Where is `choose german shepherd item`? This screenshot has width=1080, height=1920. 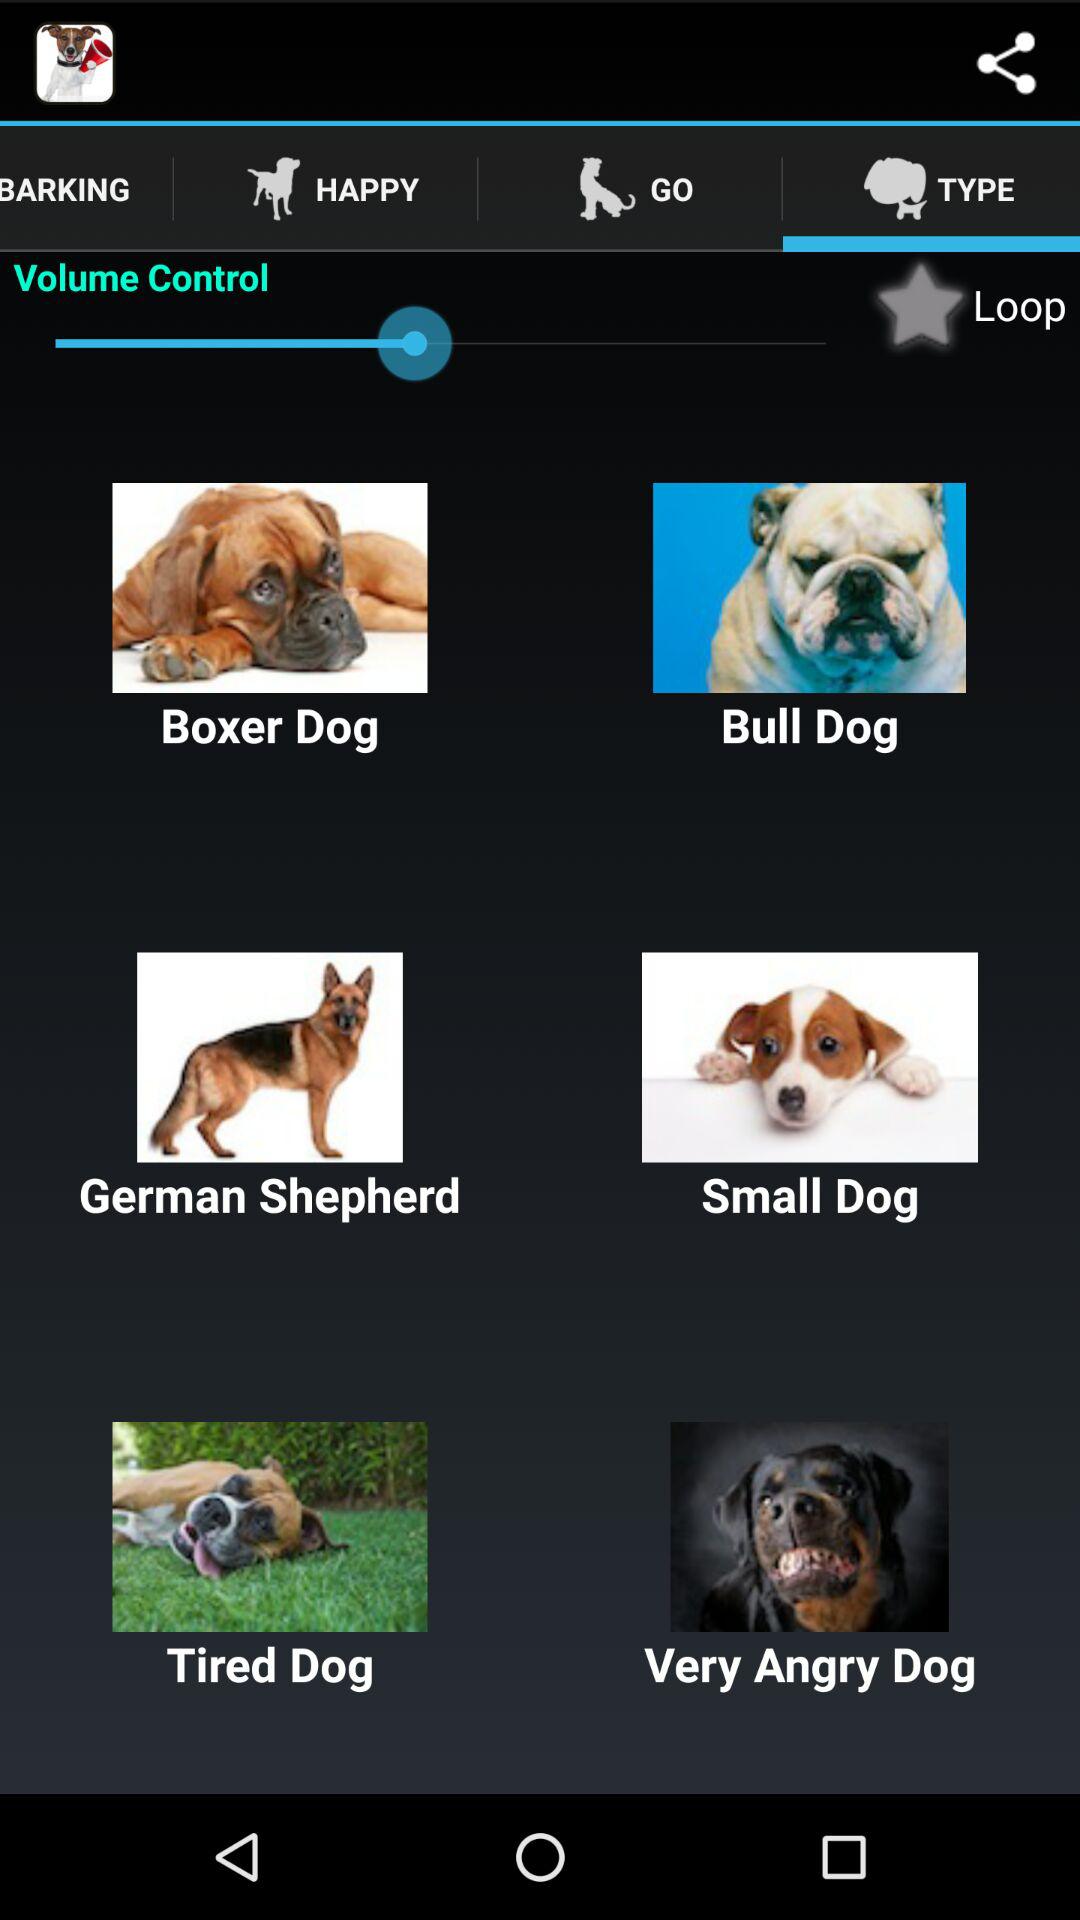
choose german shepherd item is located at coordinates (270, 1089).